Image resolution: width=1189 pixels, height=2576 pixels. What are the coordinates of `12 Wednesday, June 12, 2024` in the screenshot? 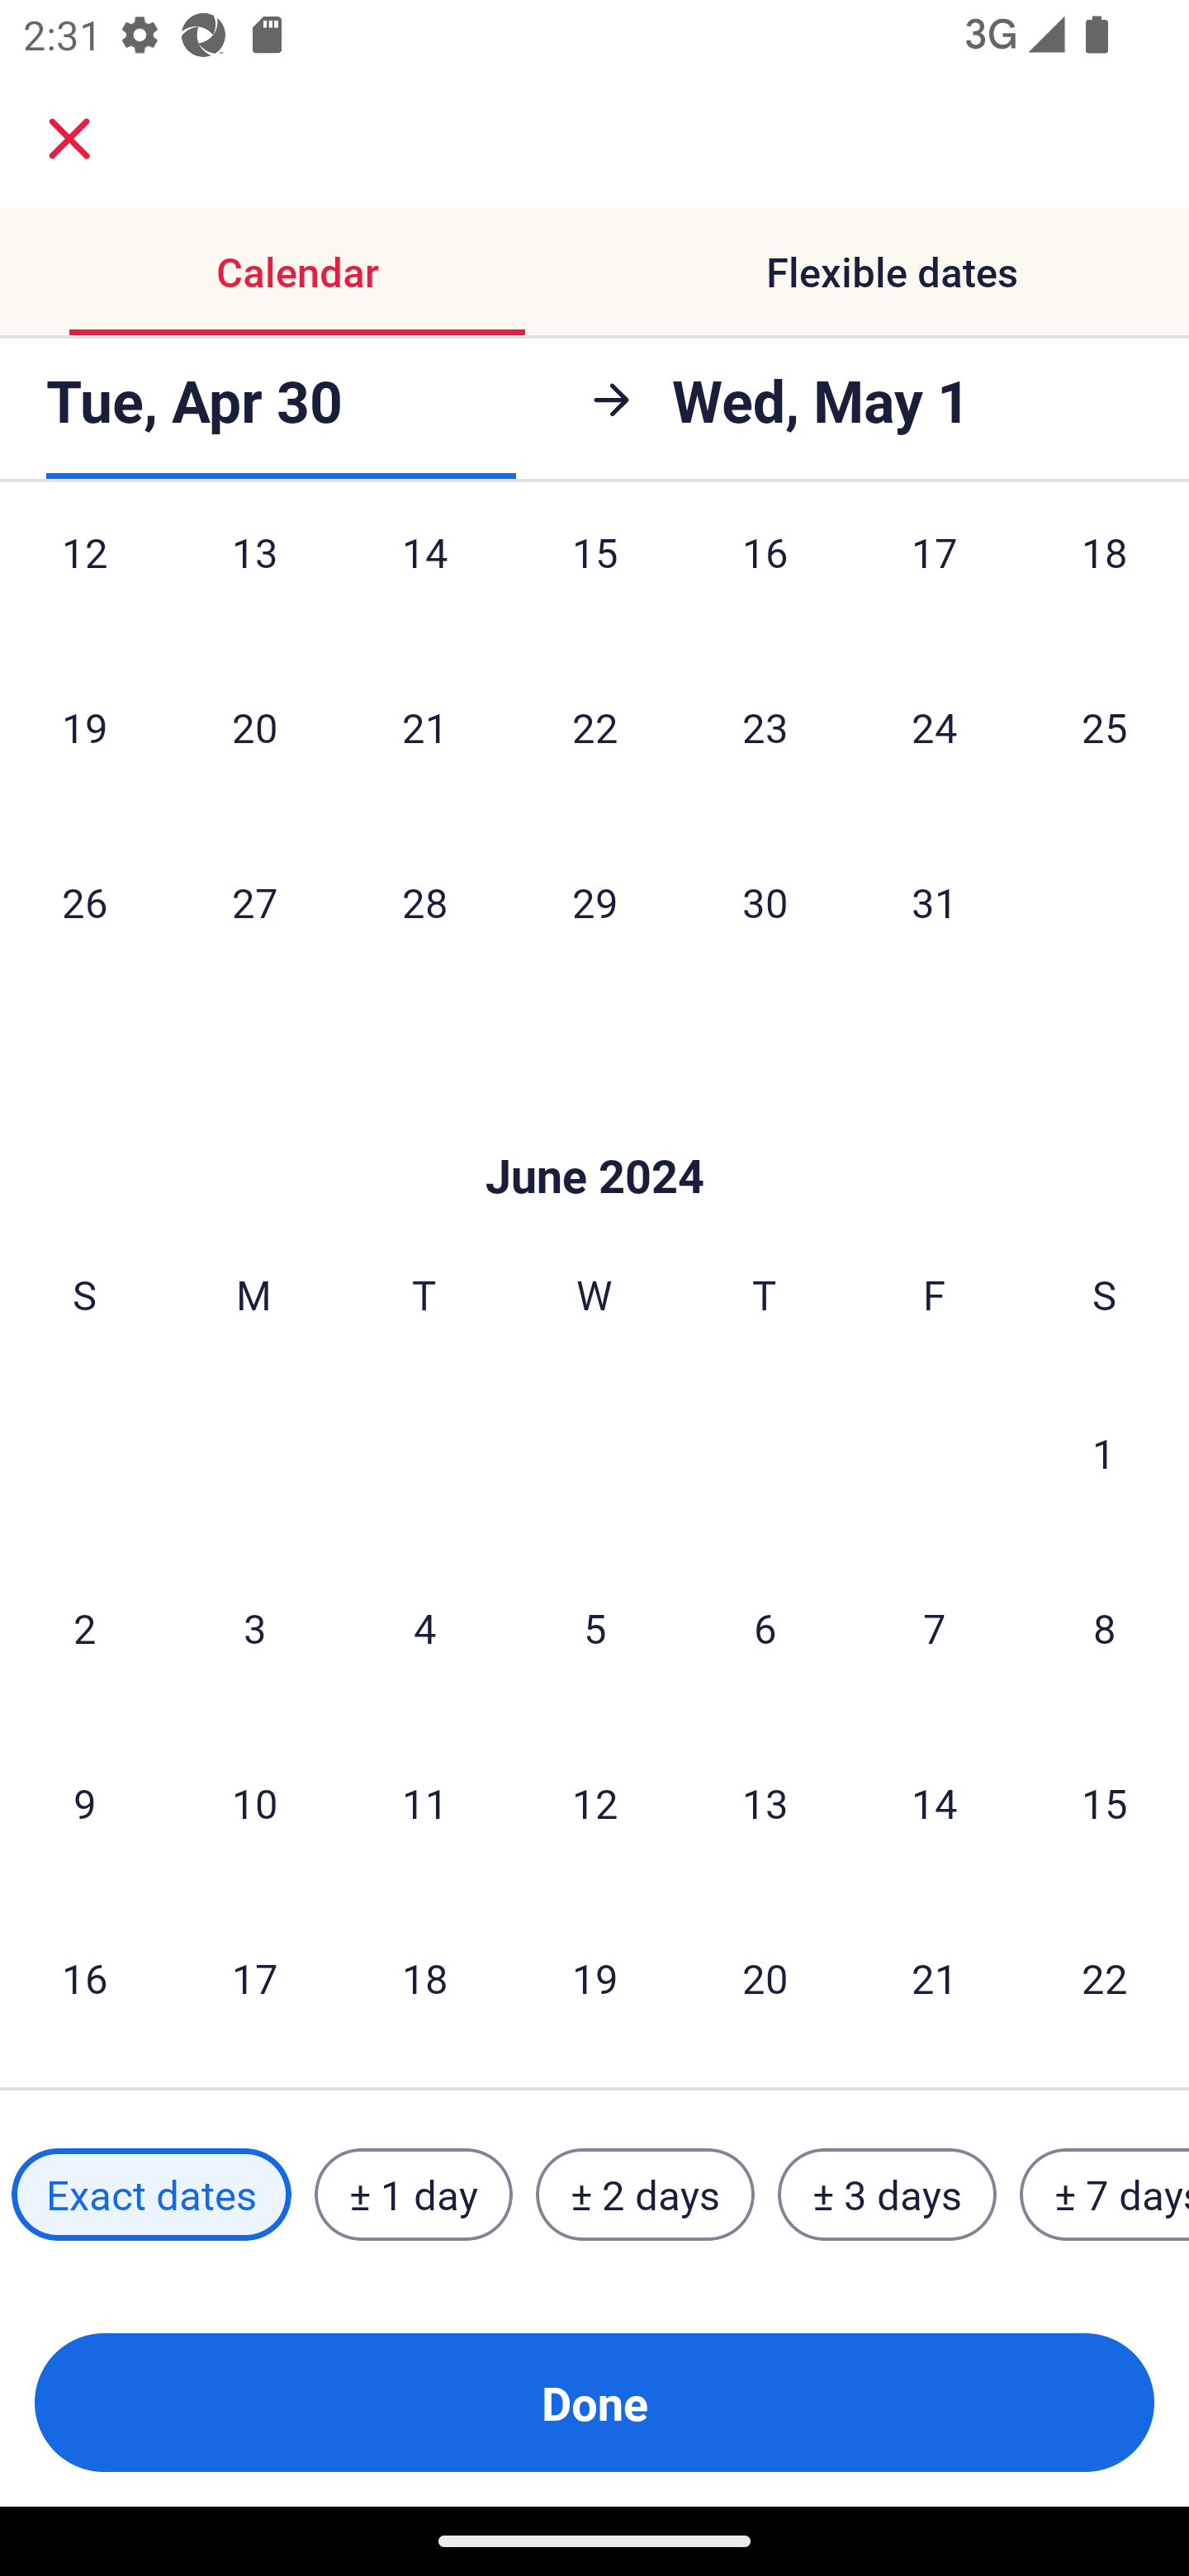 It's located at (594, 1803).